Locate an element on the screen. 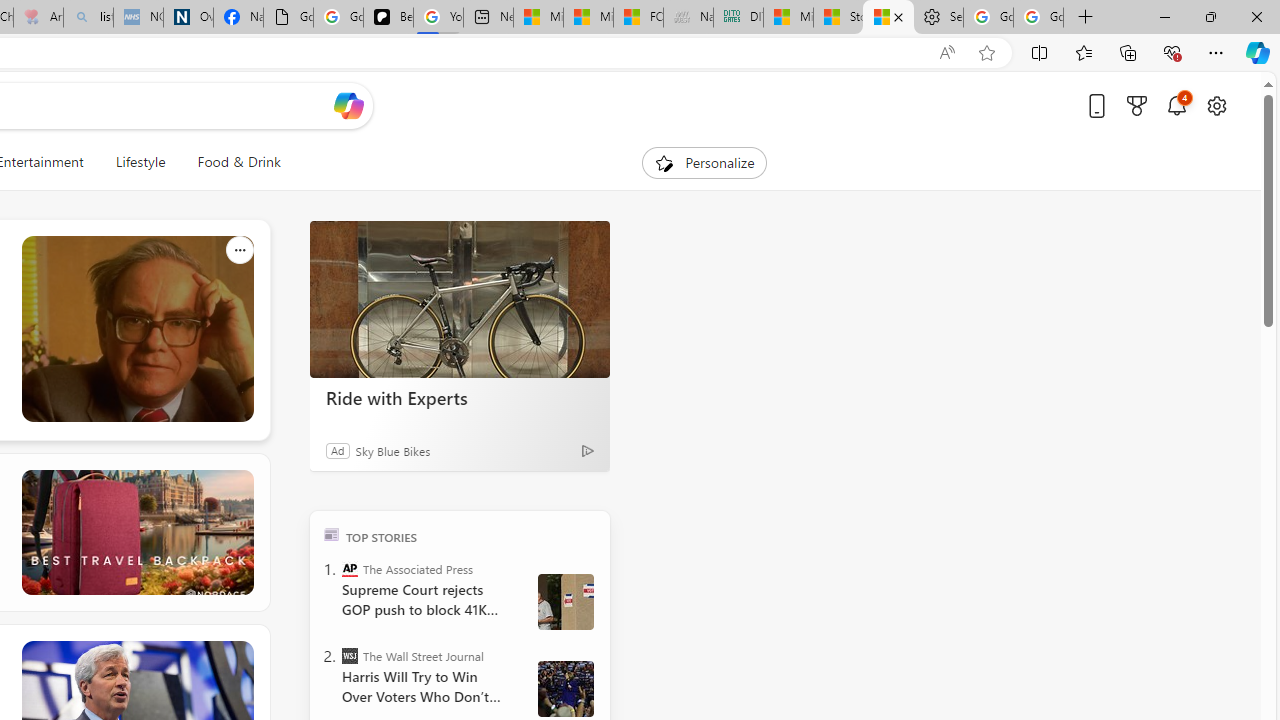 The image size is (1280, 720). To get missing image descriptions, open the context menu. is located at coordinates (664, 162).